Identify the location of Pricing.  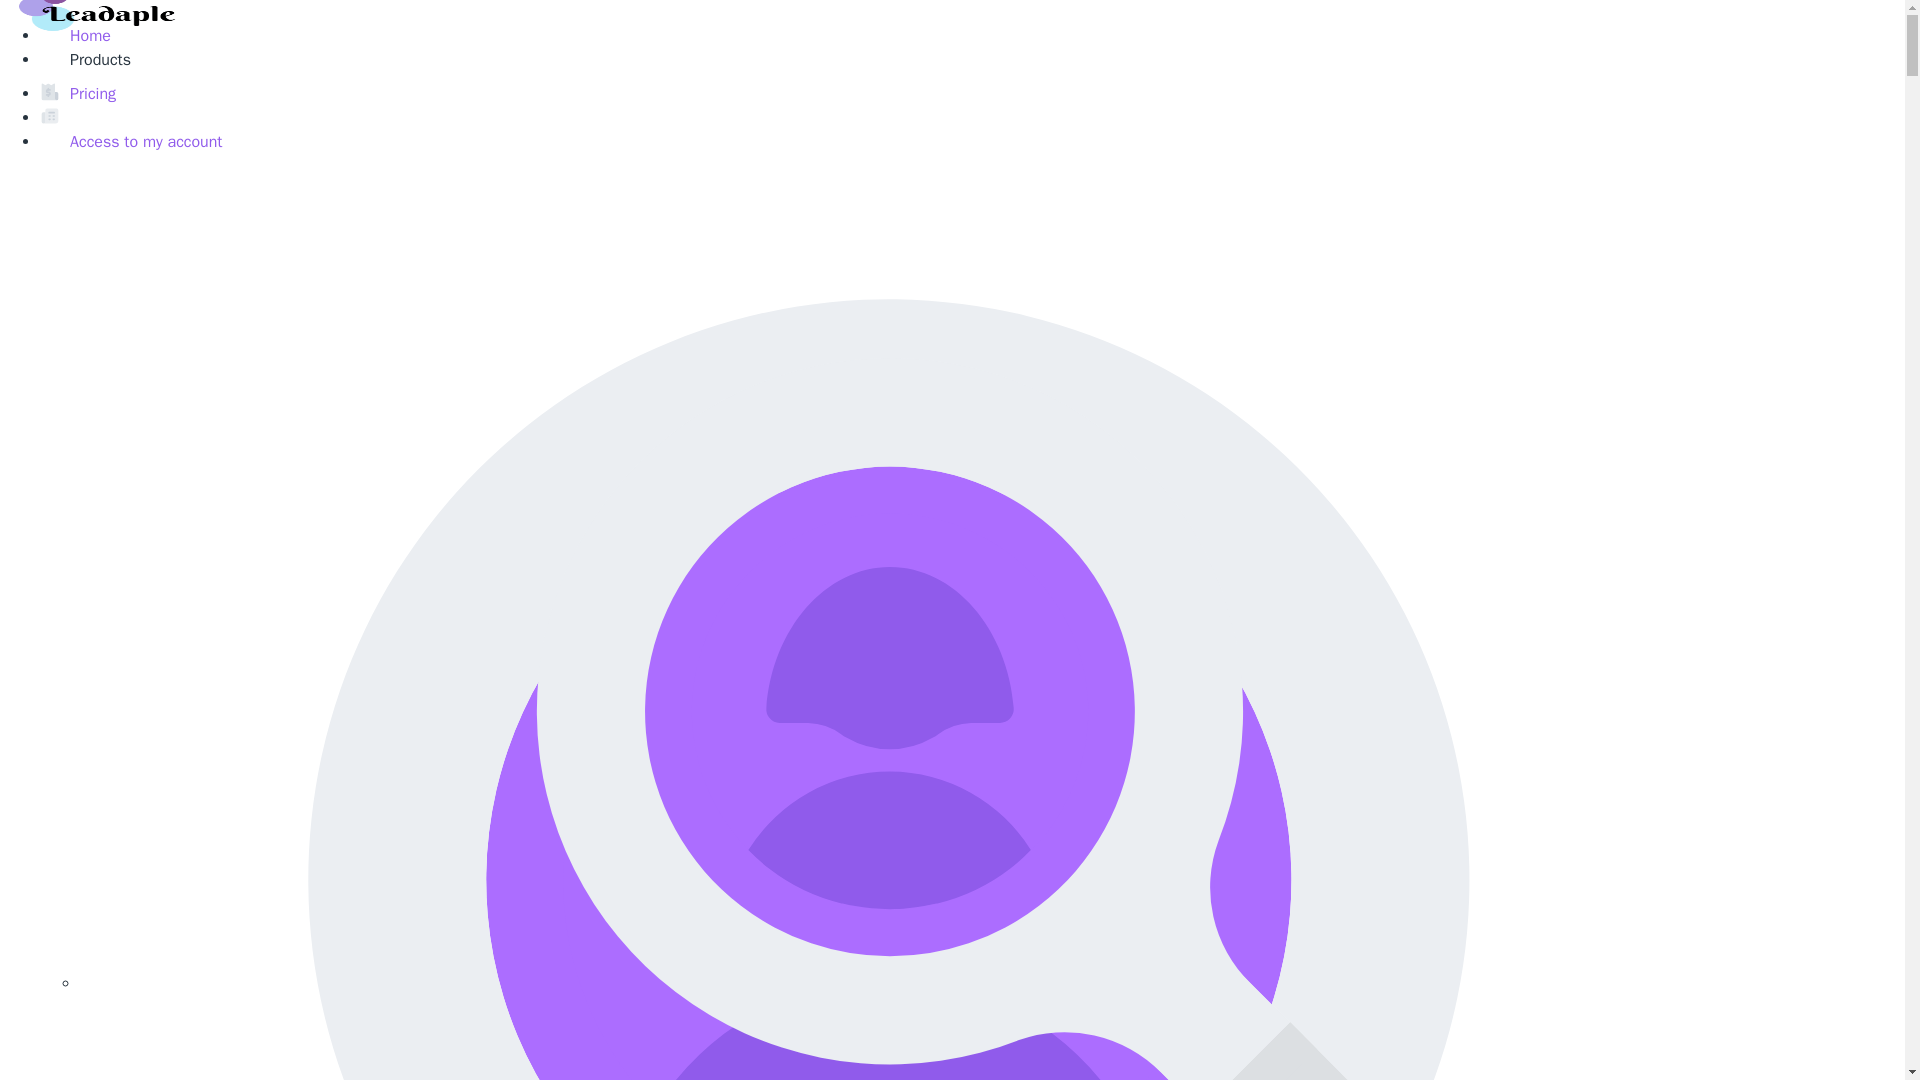
(92, 94).